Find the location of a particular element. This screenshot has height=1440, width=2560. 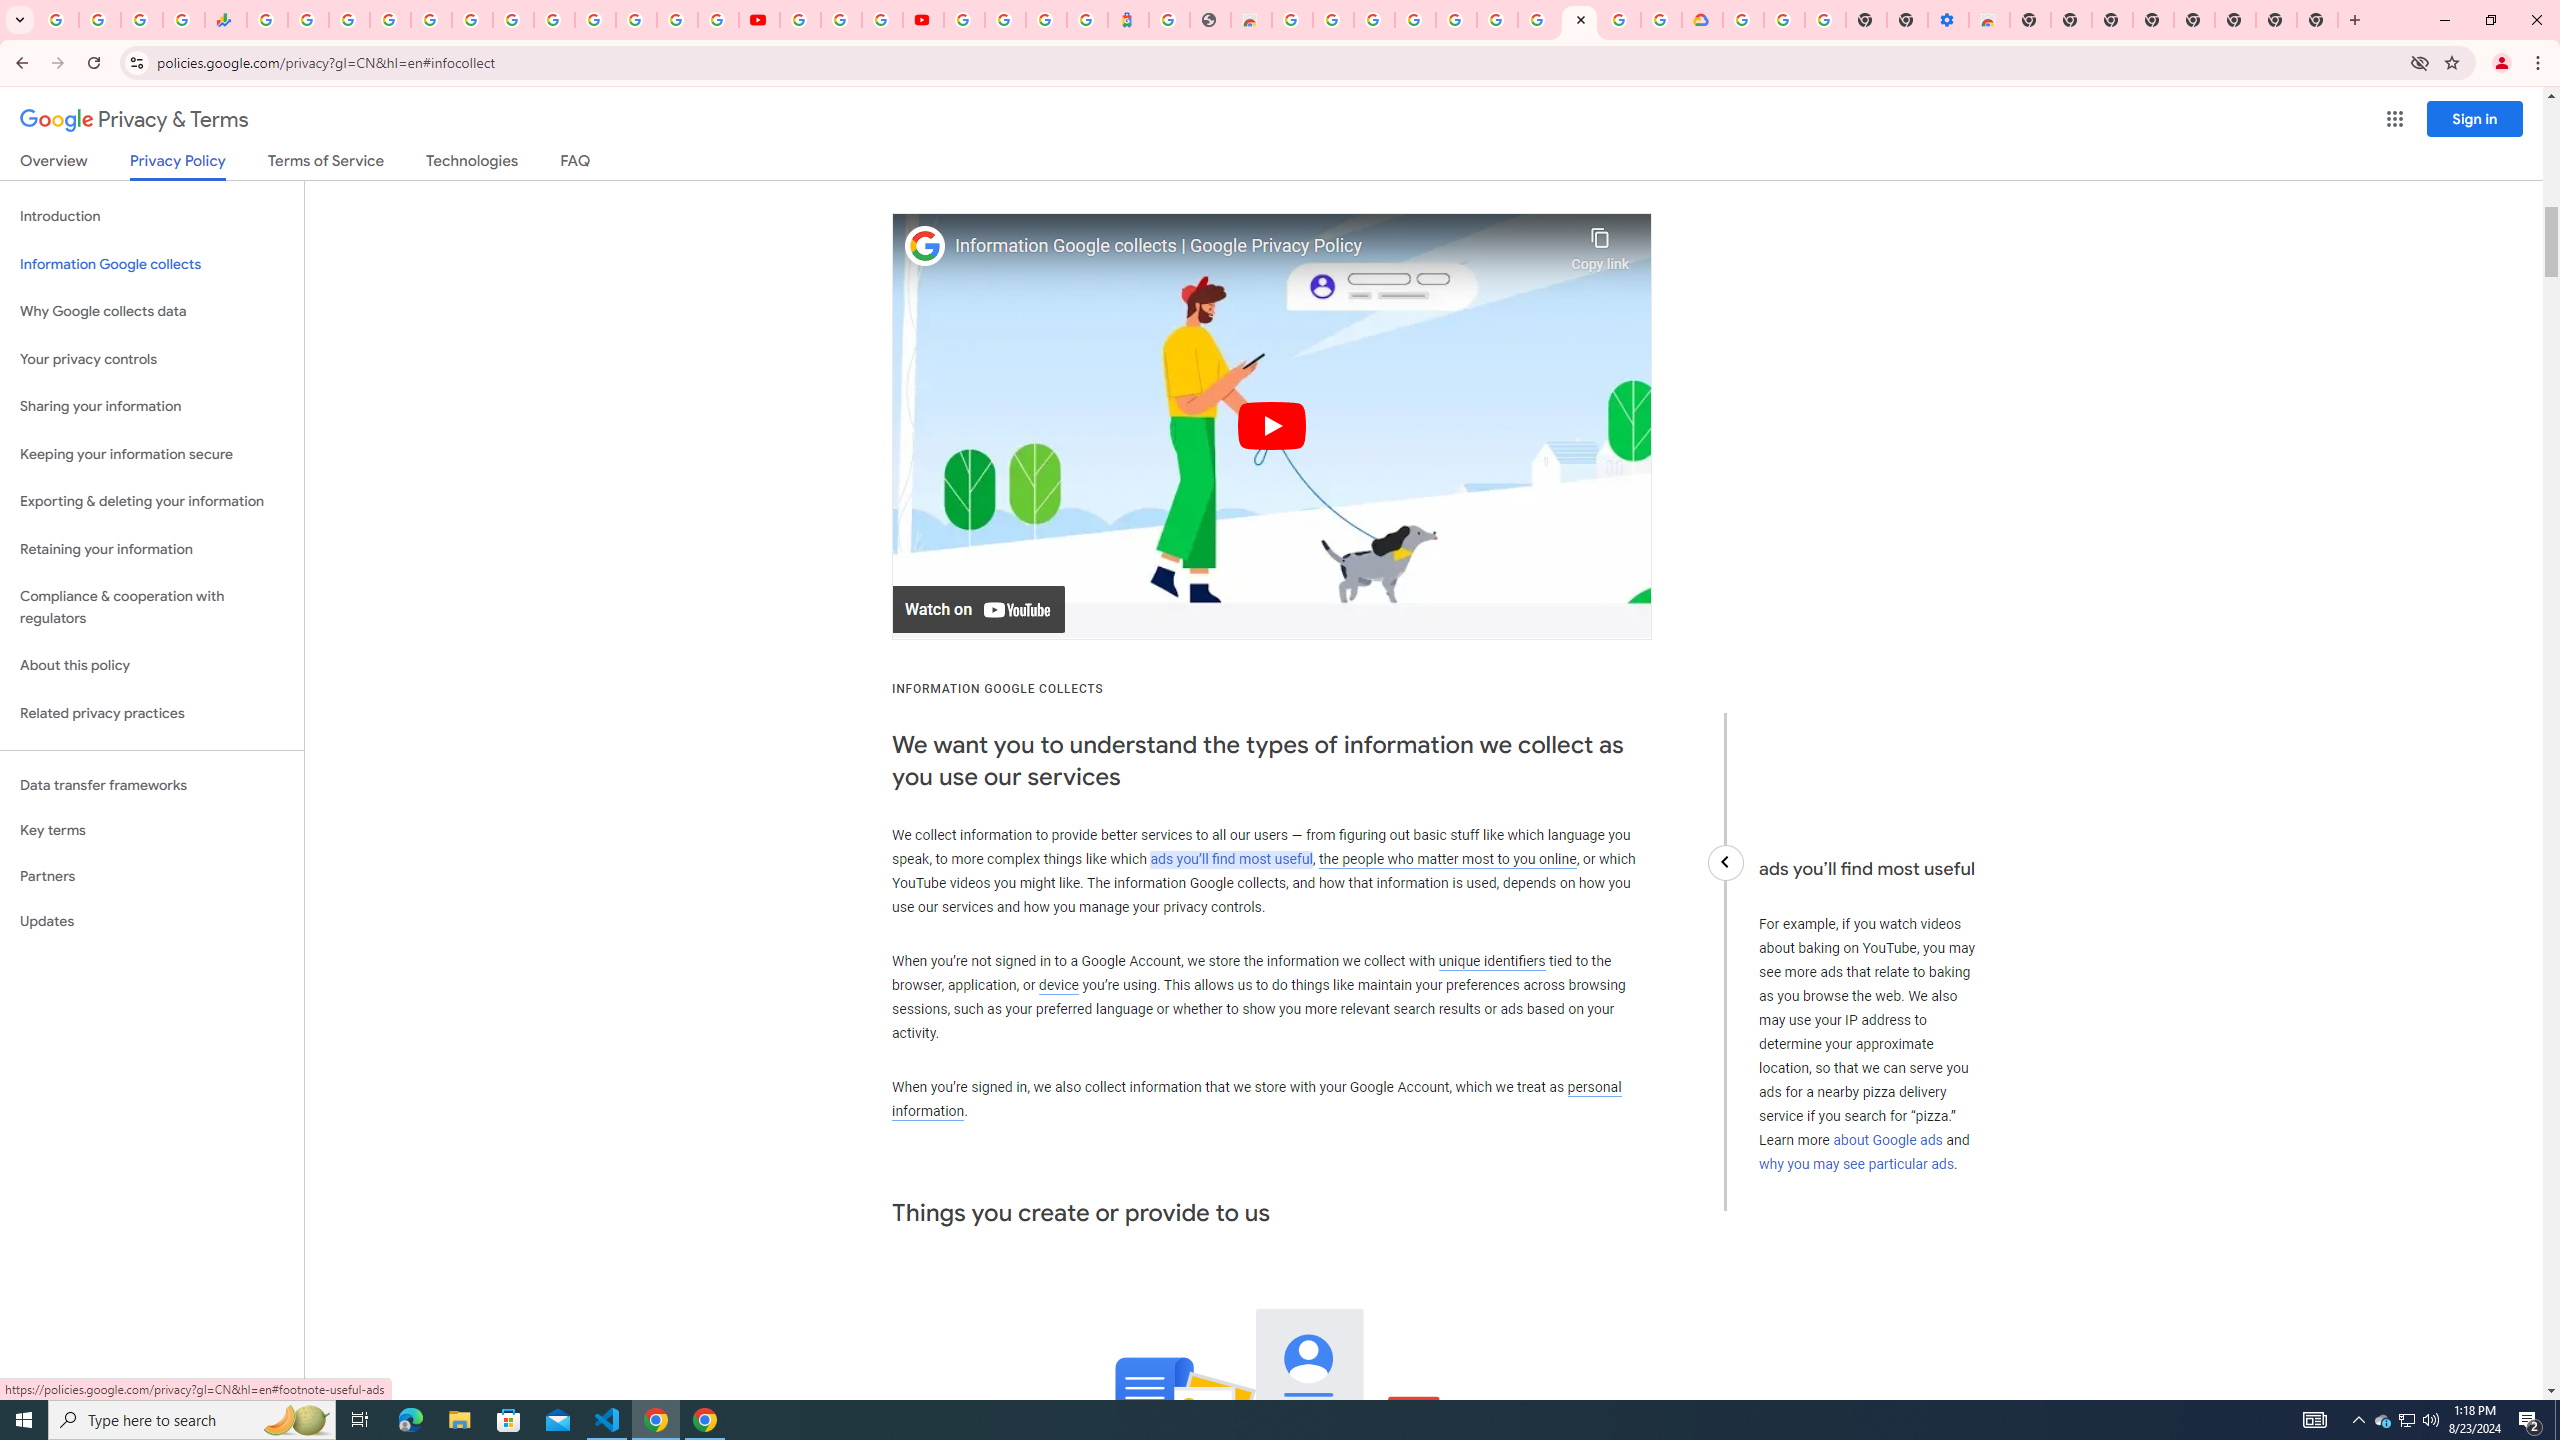

Watch on YouTube is located at coordinates (978, 610).